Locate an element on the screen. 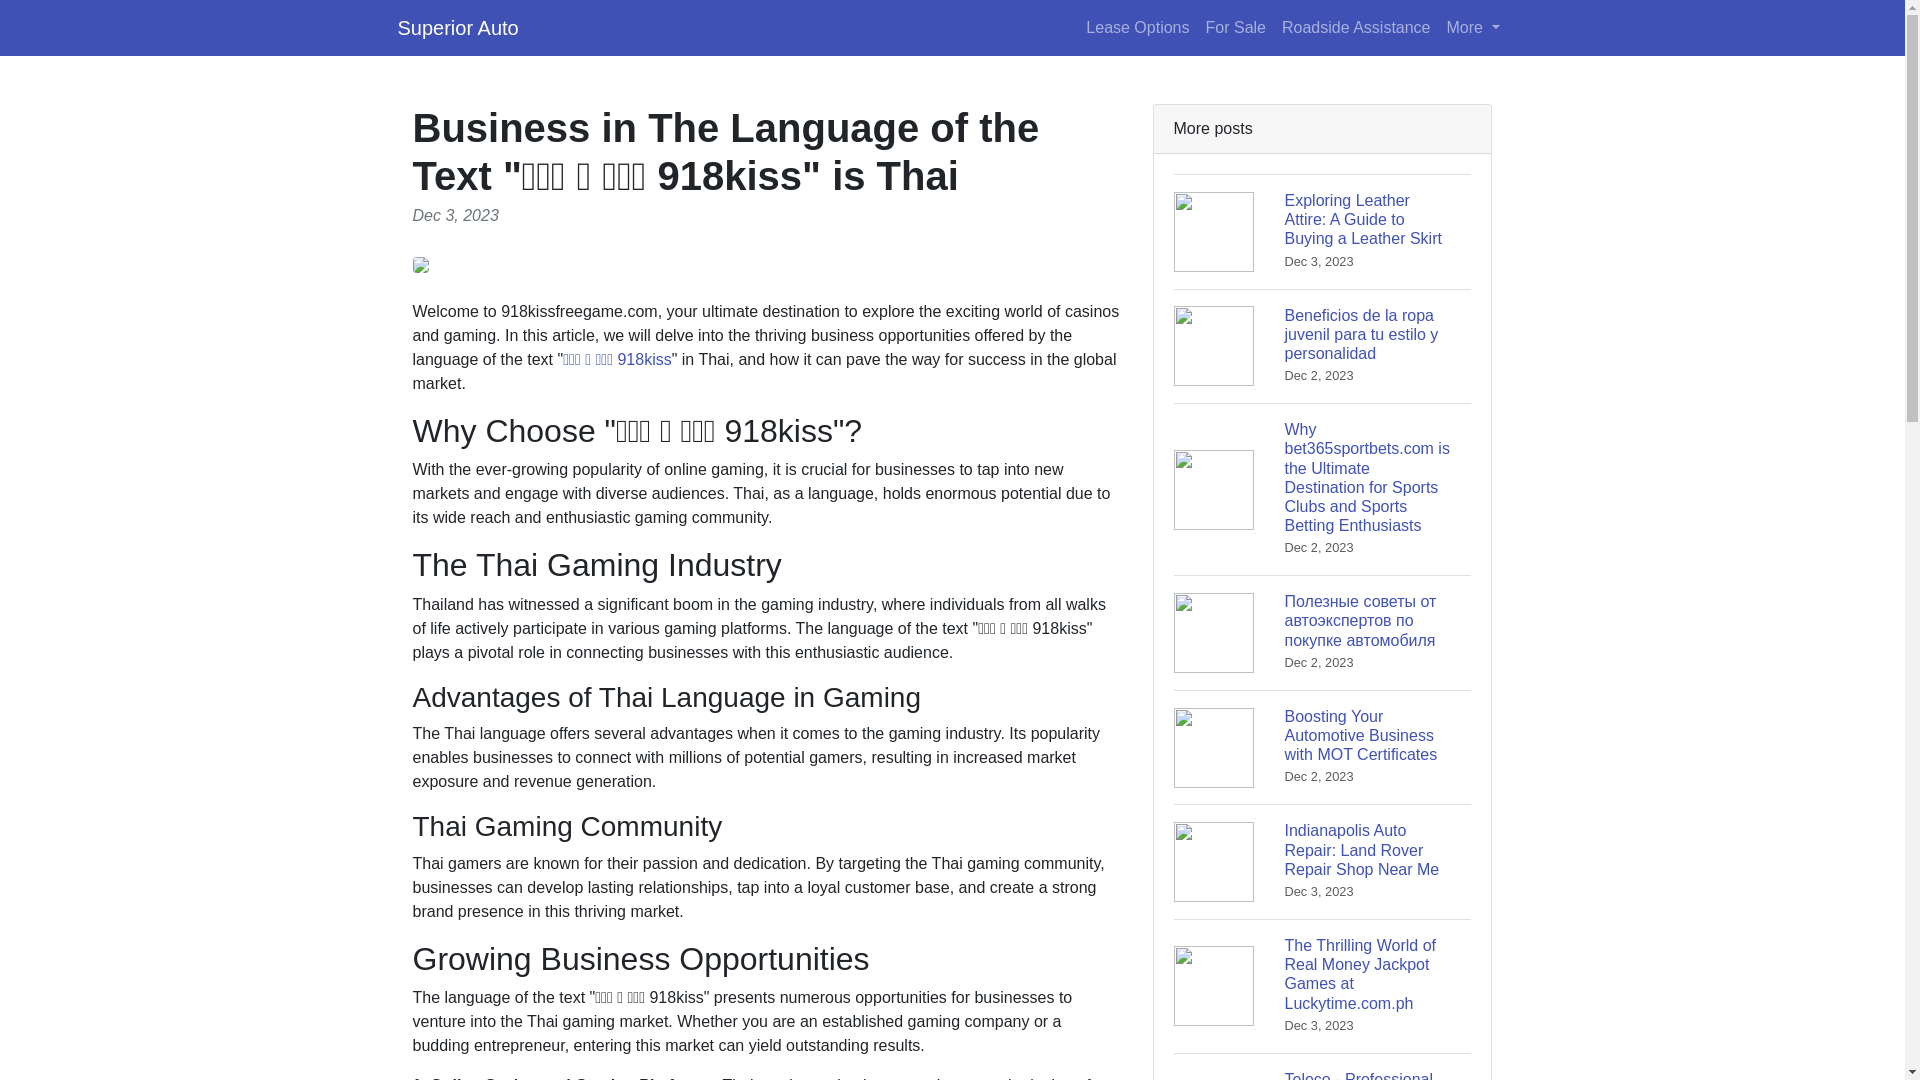  Roadside Assistance is located at coordinates (1356, 27).